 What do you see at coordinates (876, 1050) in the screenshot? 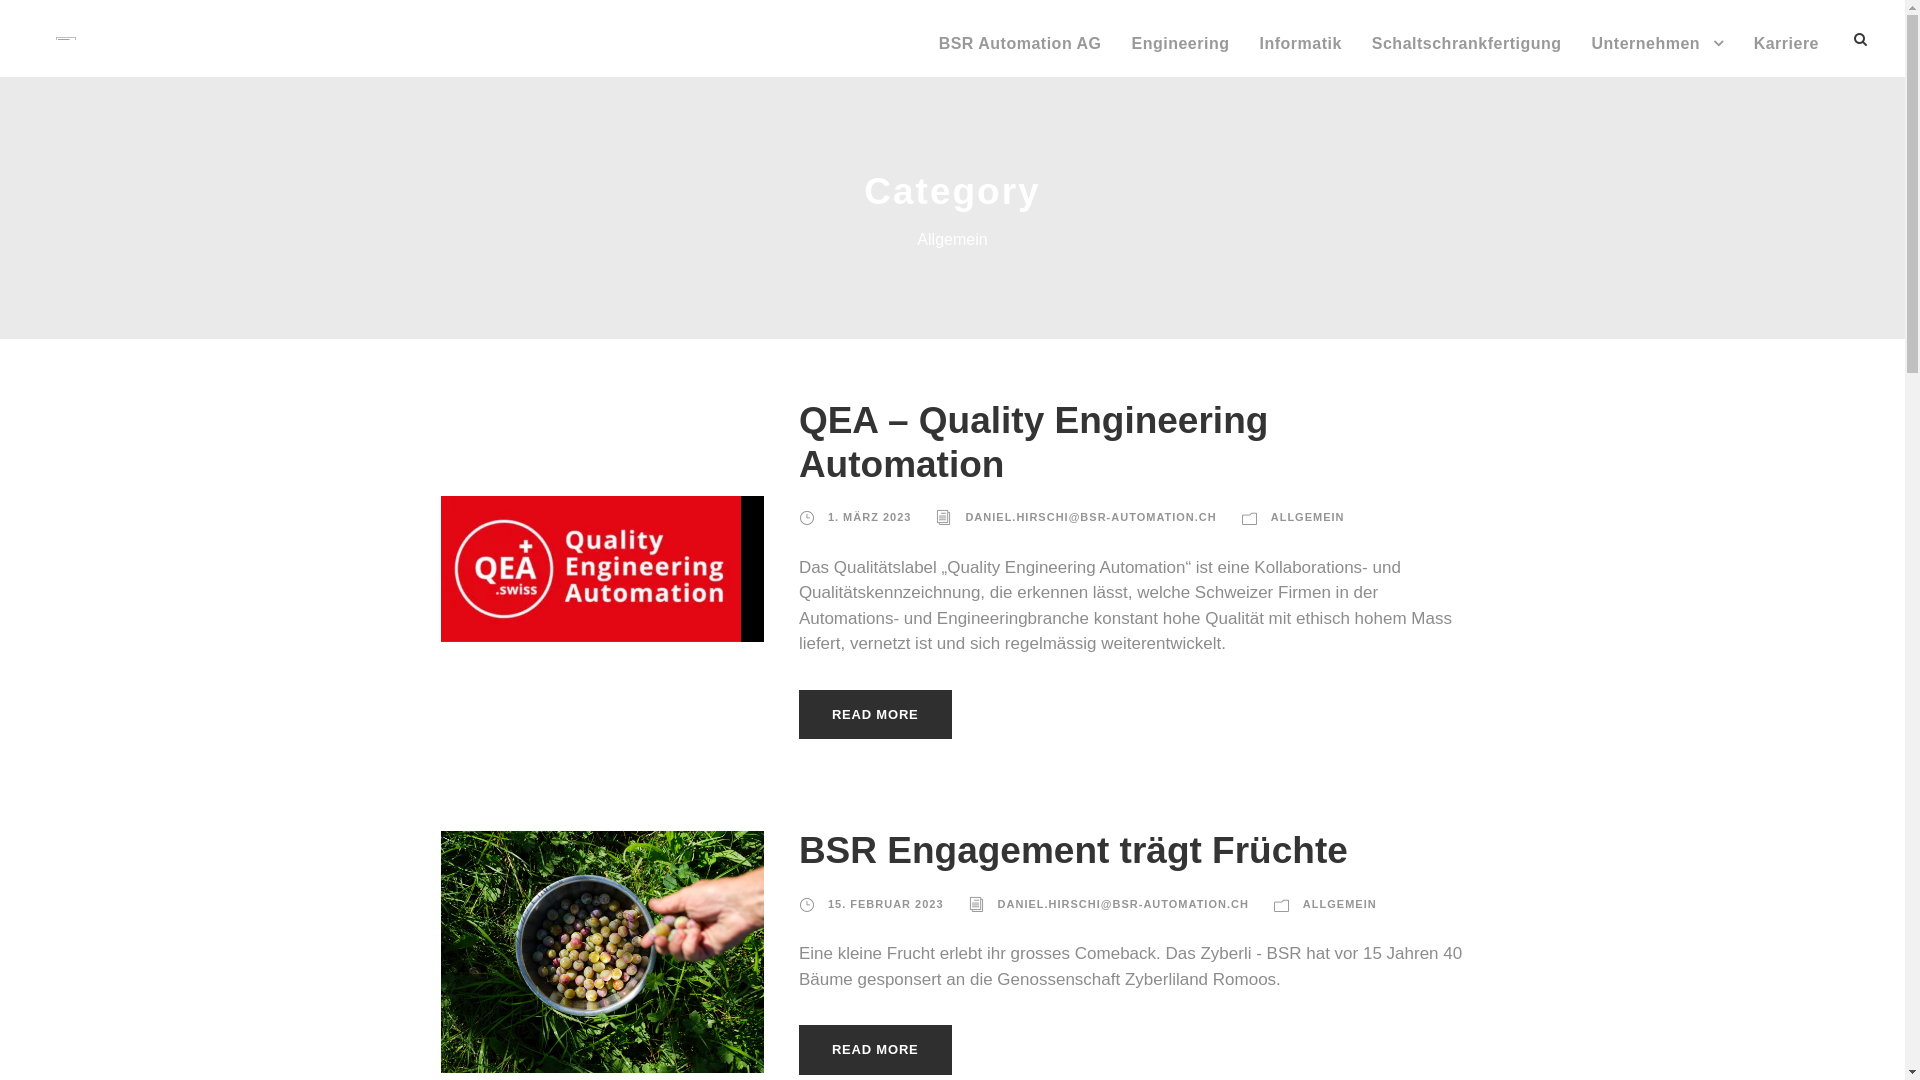
I see `READ MORE` at bounding box center [876, 1050].